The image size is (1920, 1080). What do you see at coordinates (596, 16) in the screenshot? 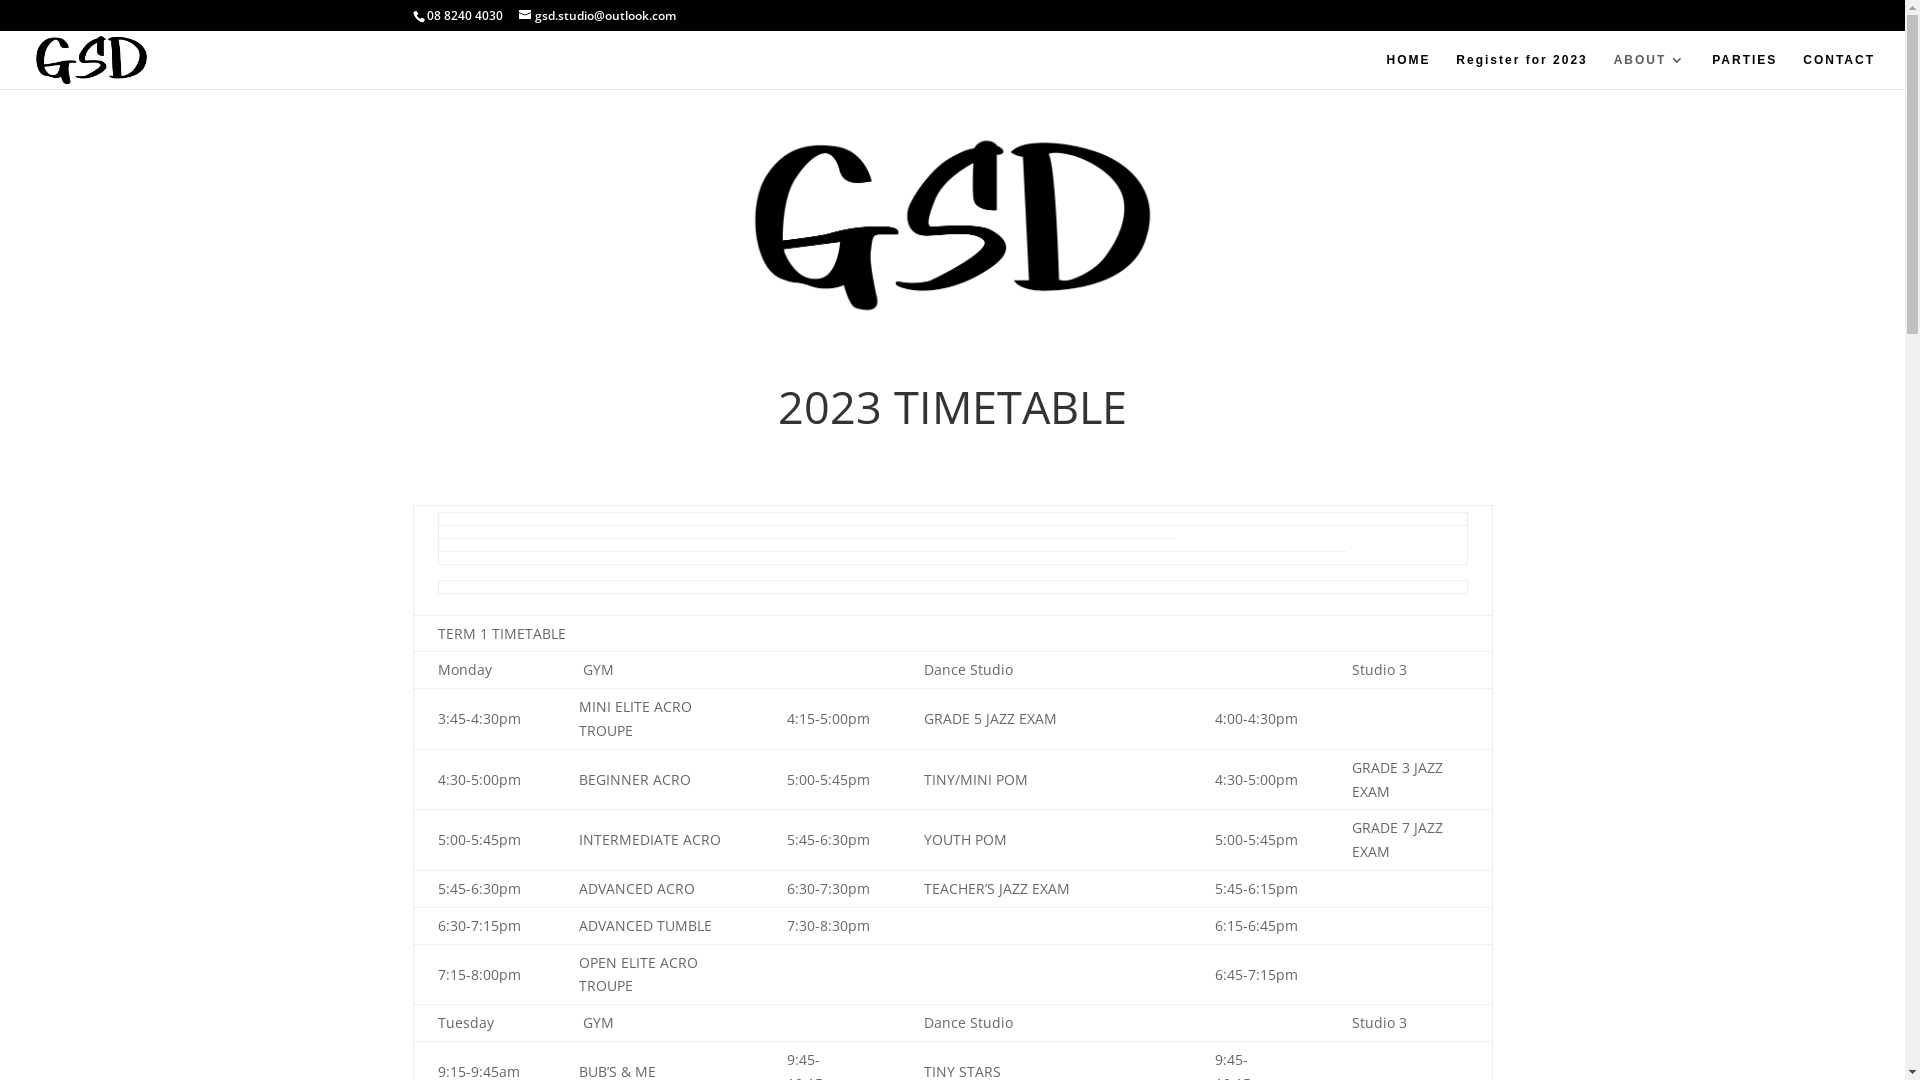
I see `gsd.studio@outlook.com` at bounding box center [596, 16].